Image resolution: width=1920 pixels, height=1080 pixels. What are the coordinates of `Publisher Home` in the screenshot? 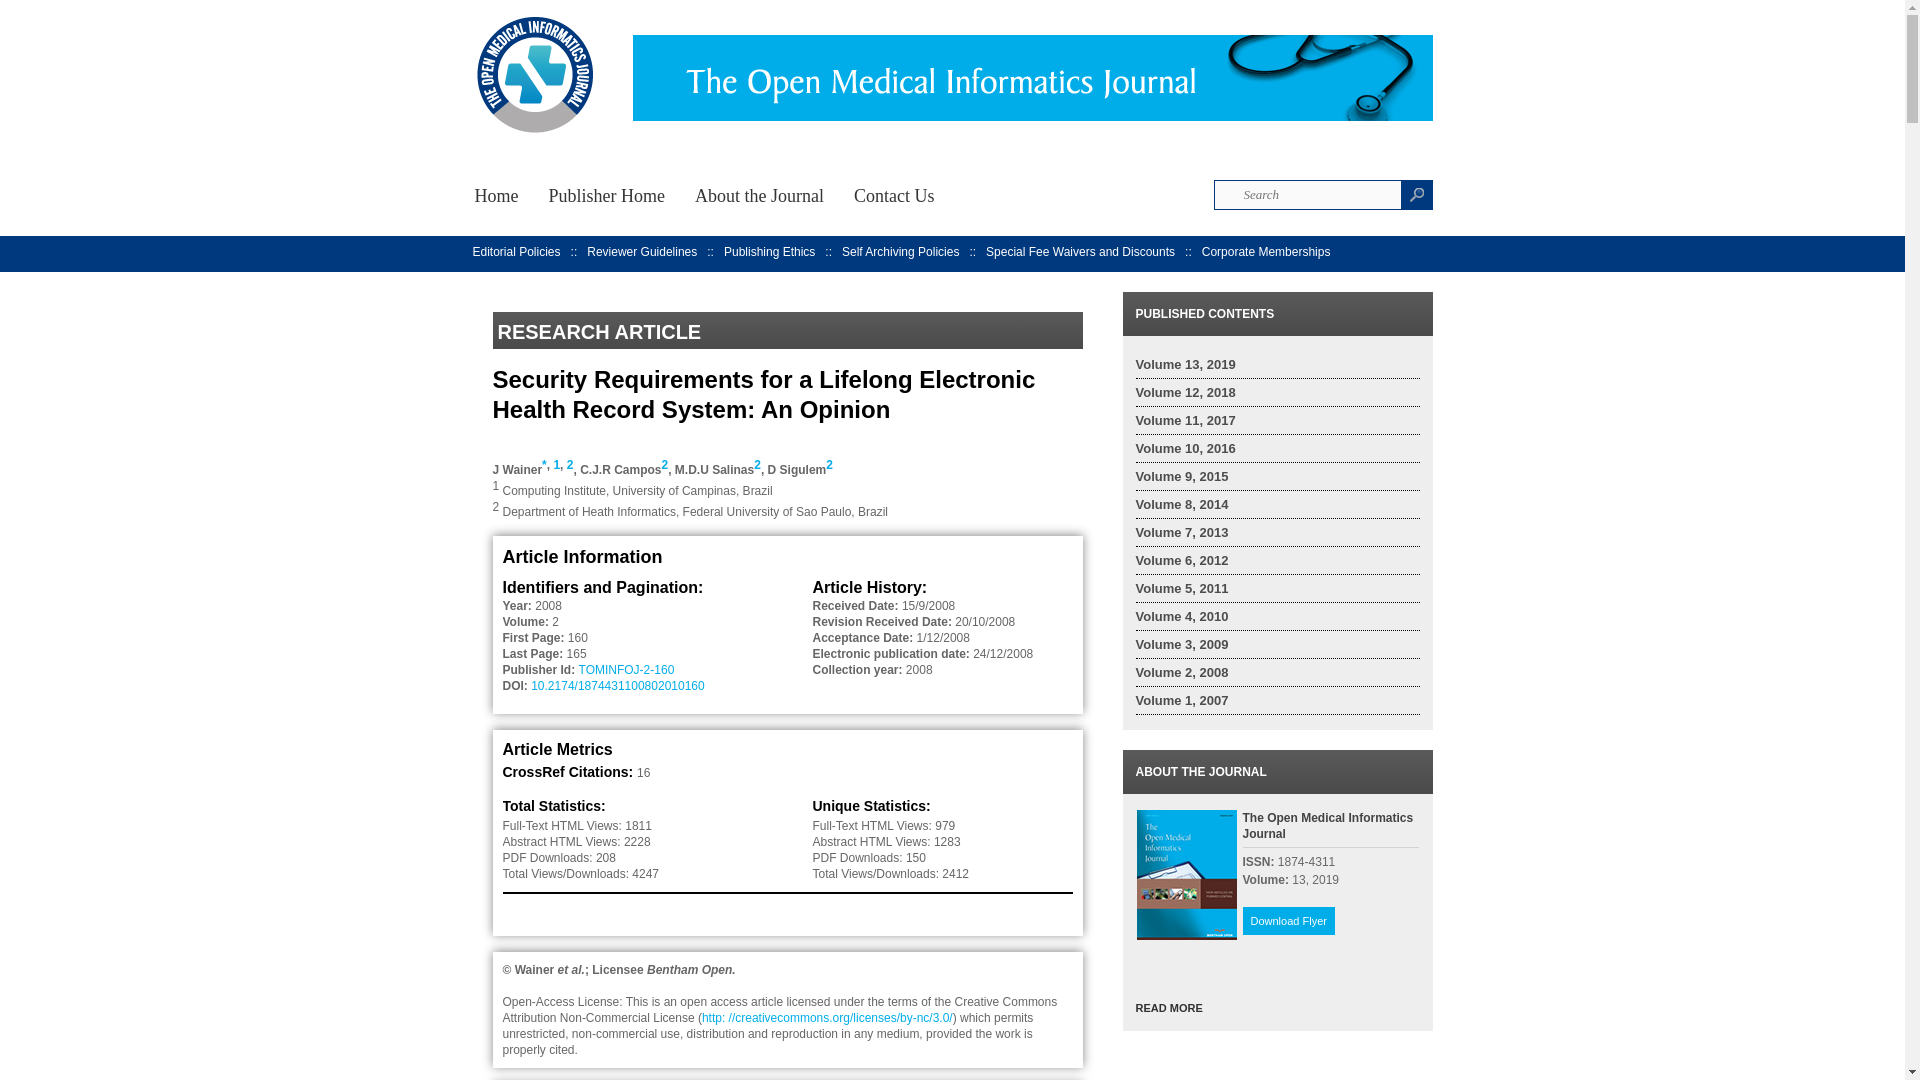 It's located at (606, 193).